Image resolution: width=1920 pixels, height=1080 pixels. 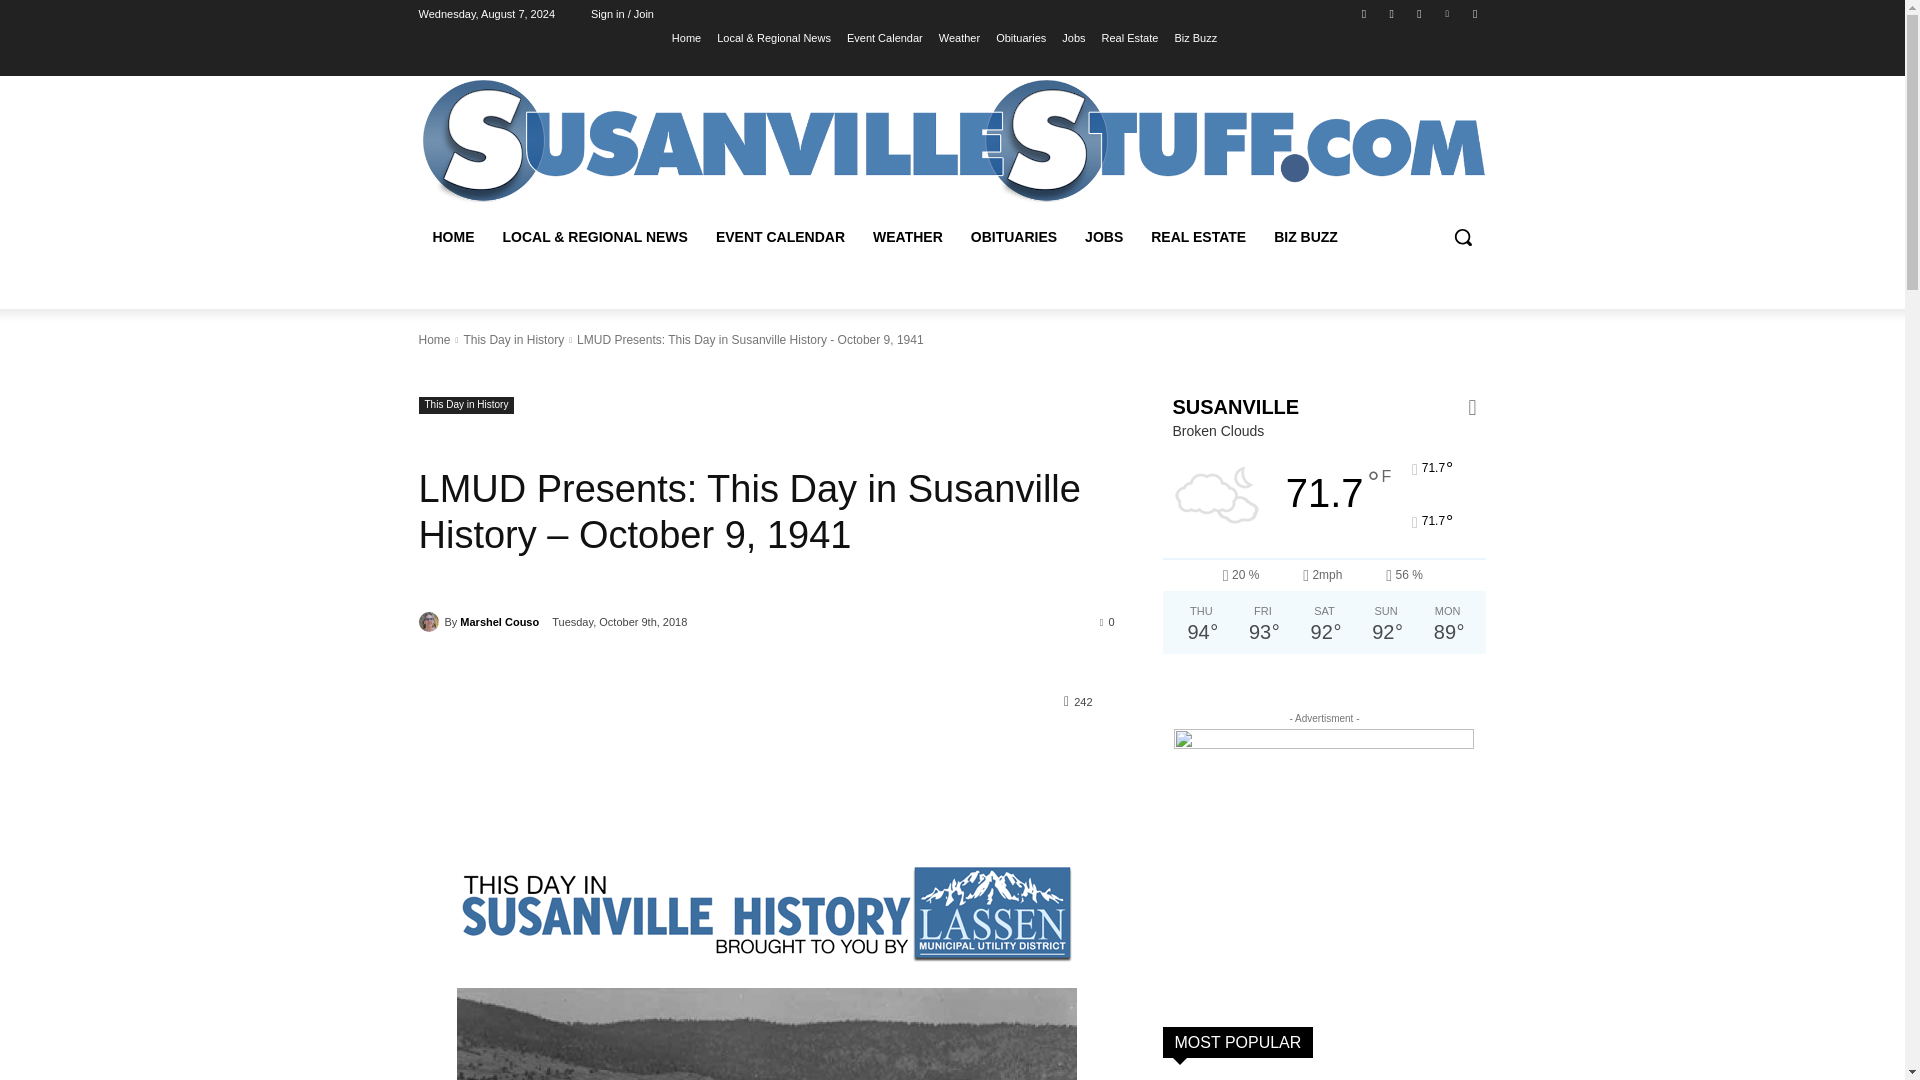 What do you see at coordinates (952, 141) in the screenshot?
I see `header1920` at bounding box center [952, 141].